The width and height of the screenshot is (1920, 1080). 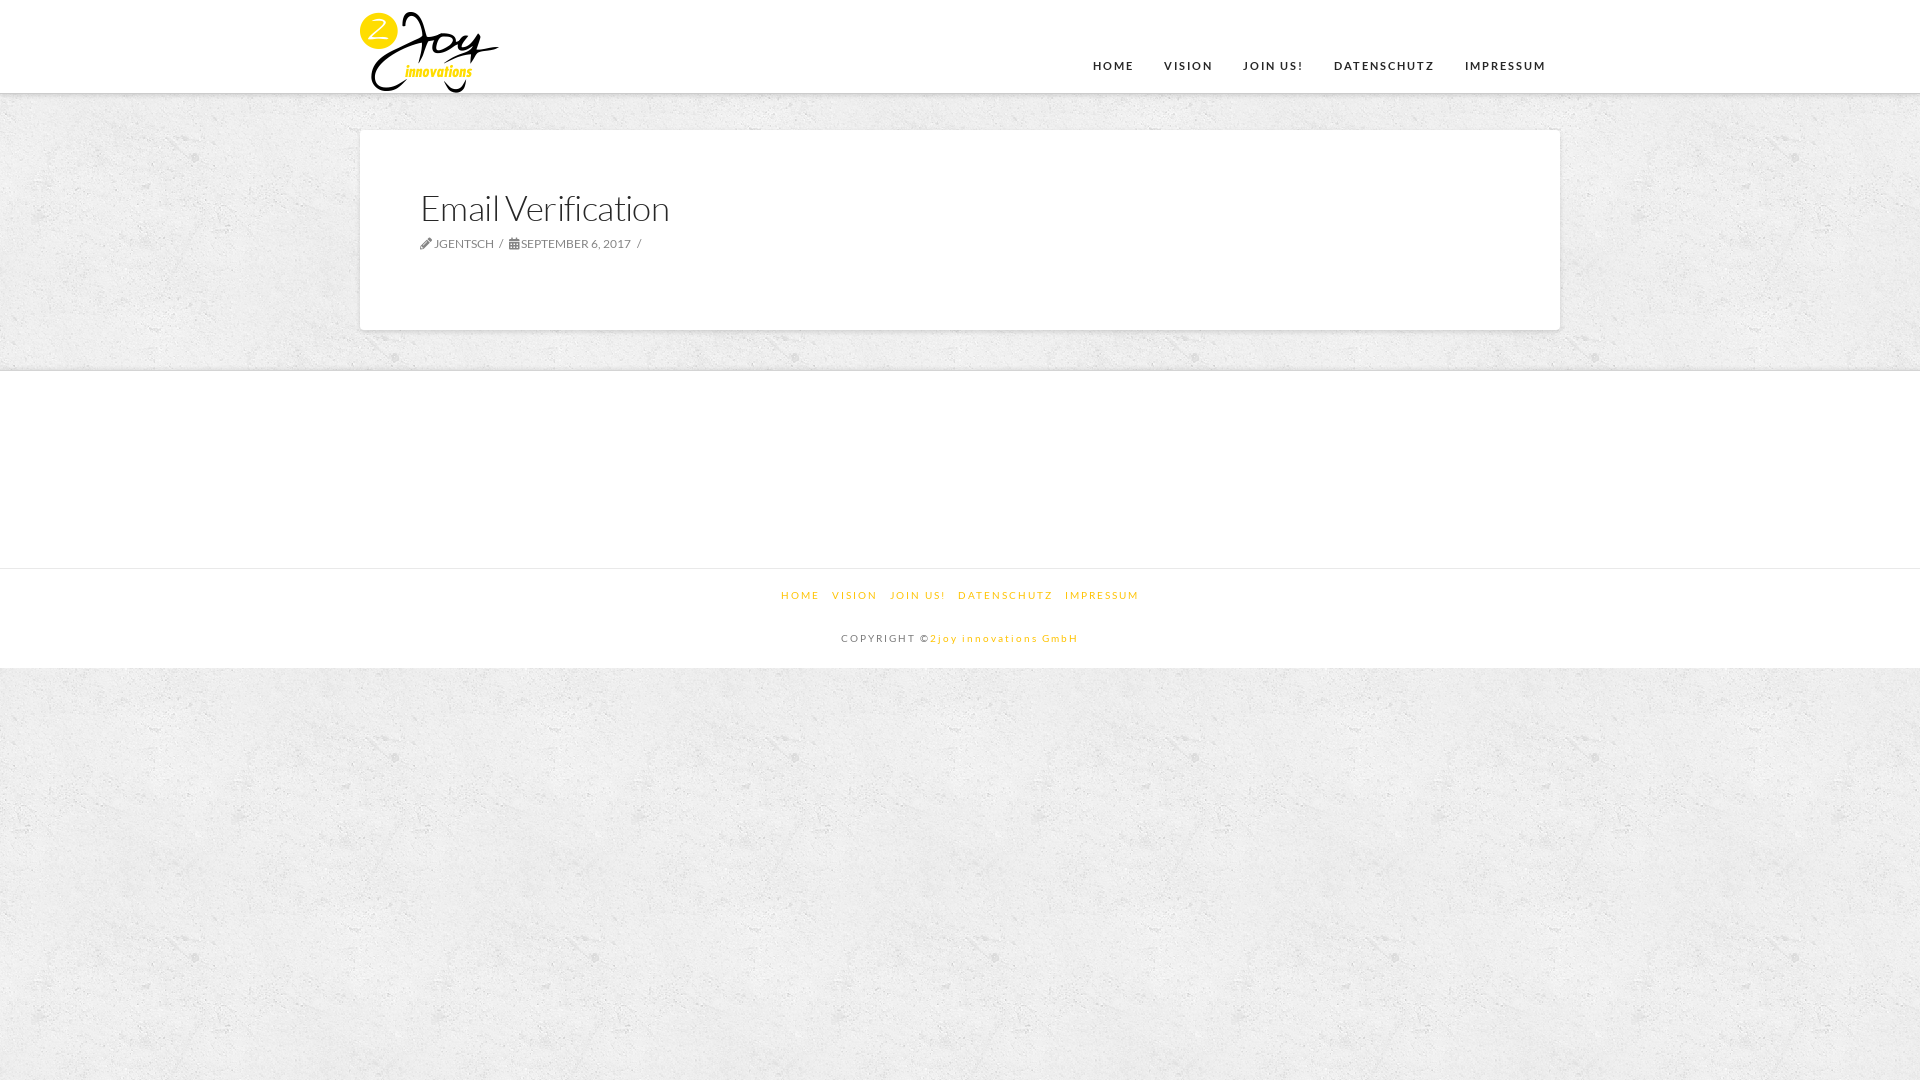 What do you see at coordinates (1384, 45) in the screenshot?
I see `DATENSCHUTZ` at bounding box center [1384, 45].